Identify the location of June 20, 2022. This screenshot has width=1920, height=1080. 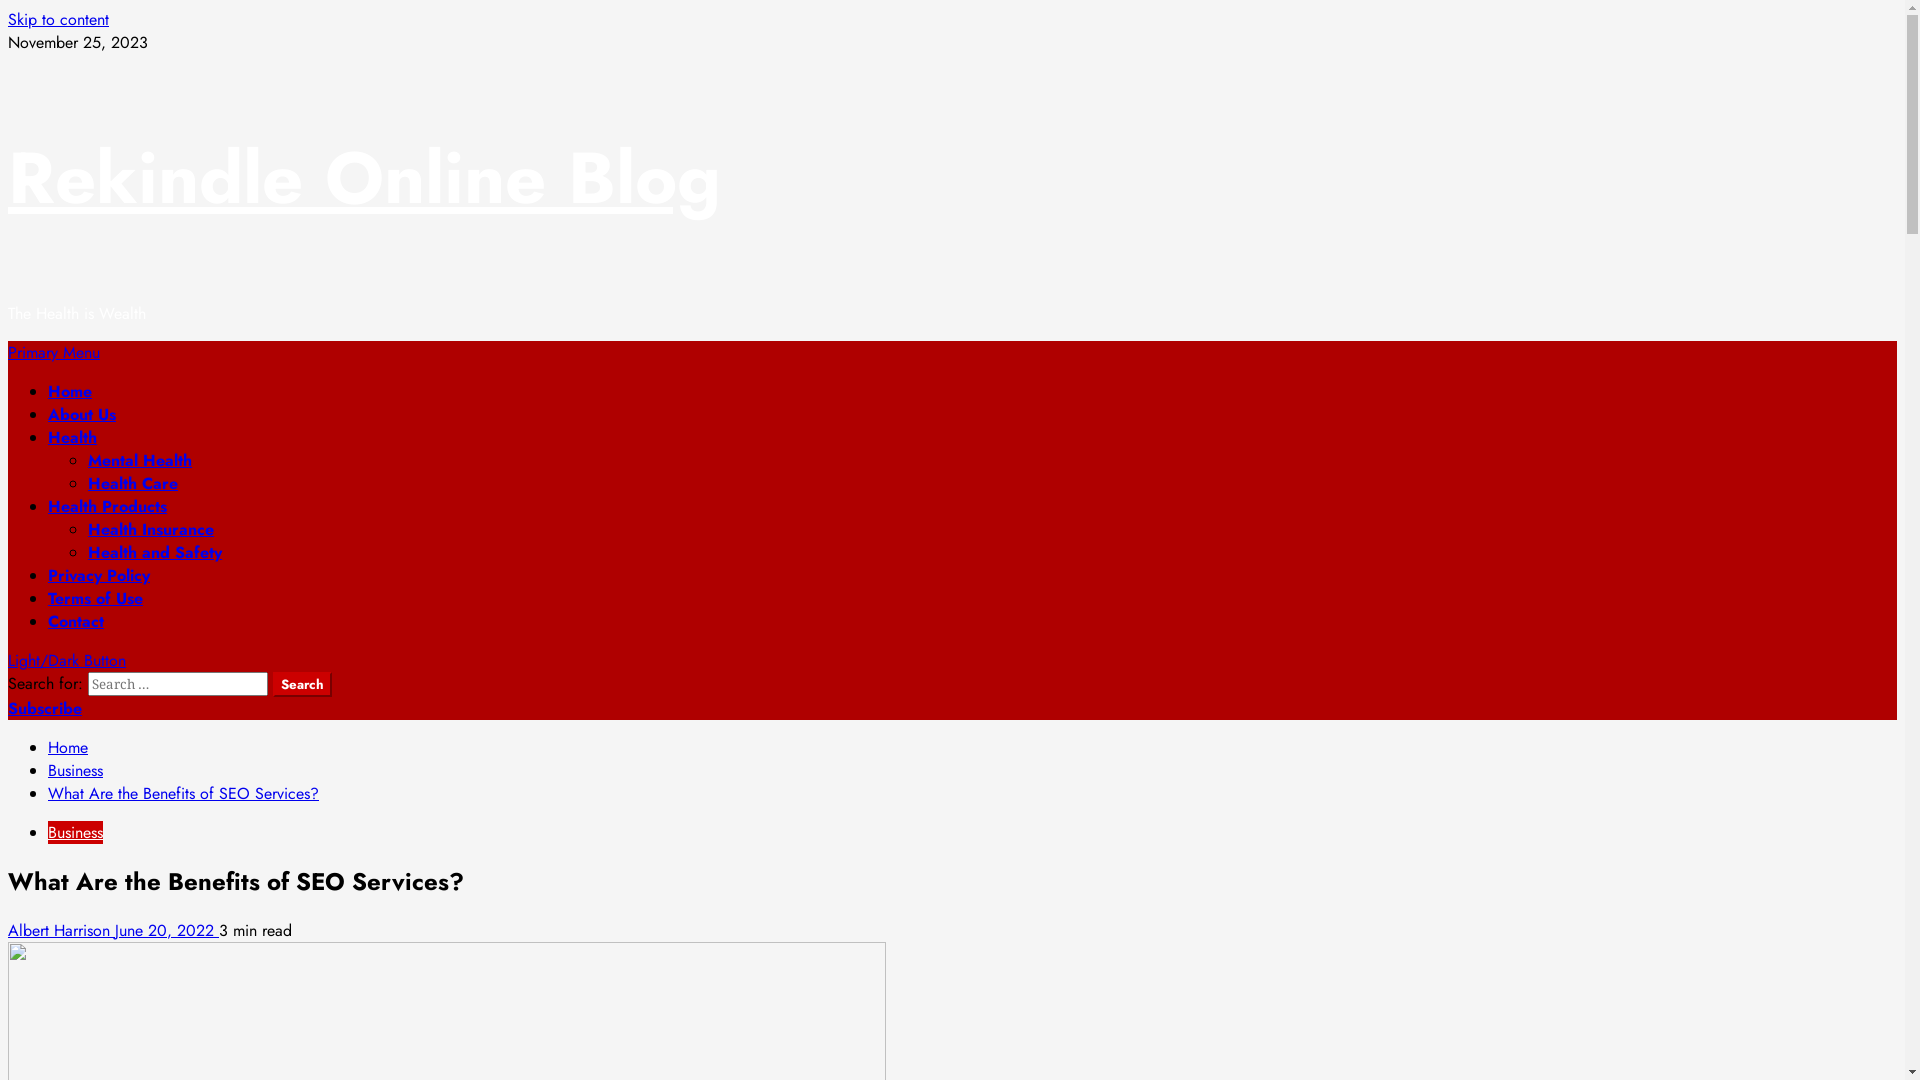
(167, 930).